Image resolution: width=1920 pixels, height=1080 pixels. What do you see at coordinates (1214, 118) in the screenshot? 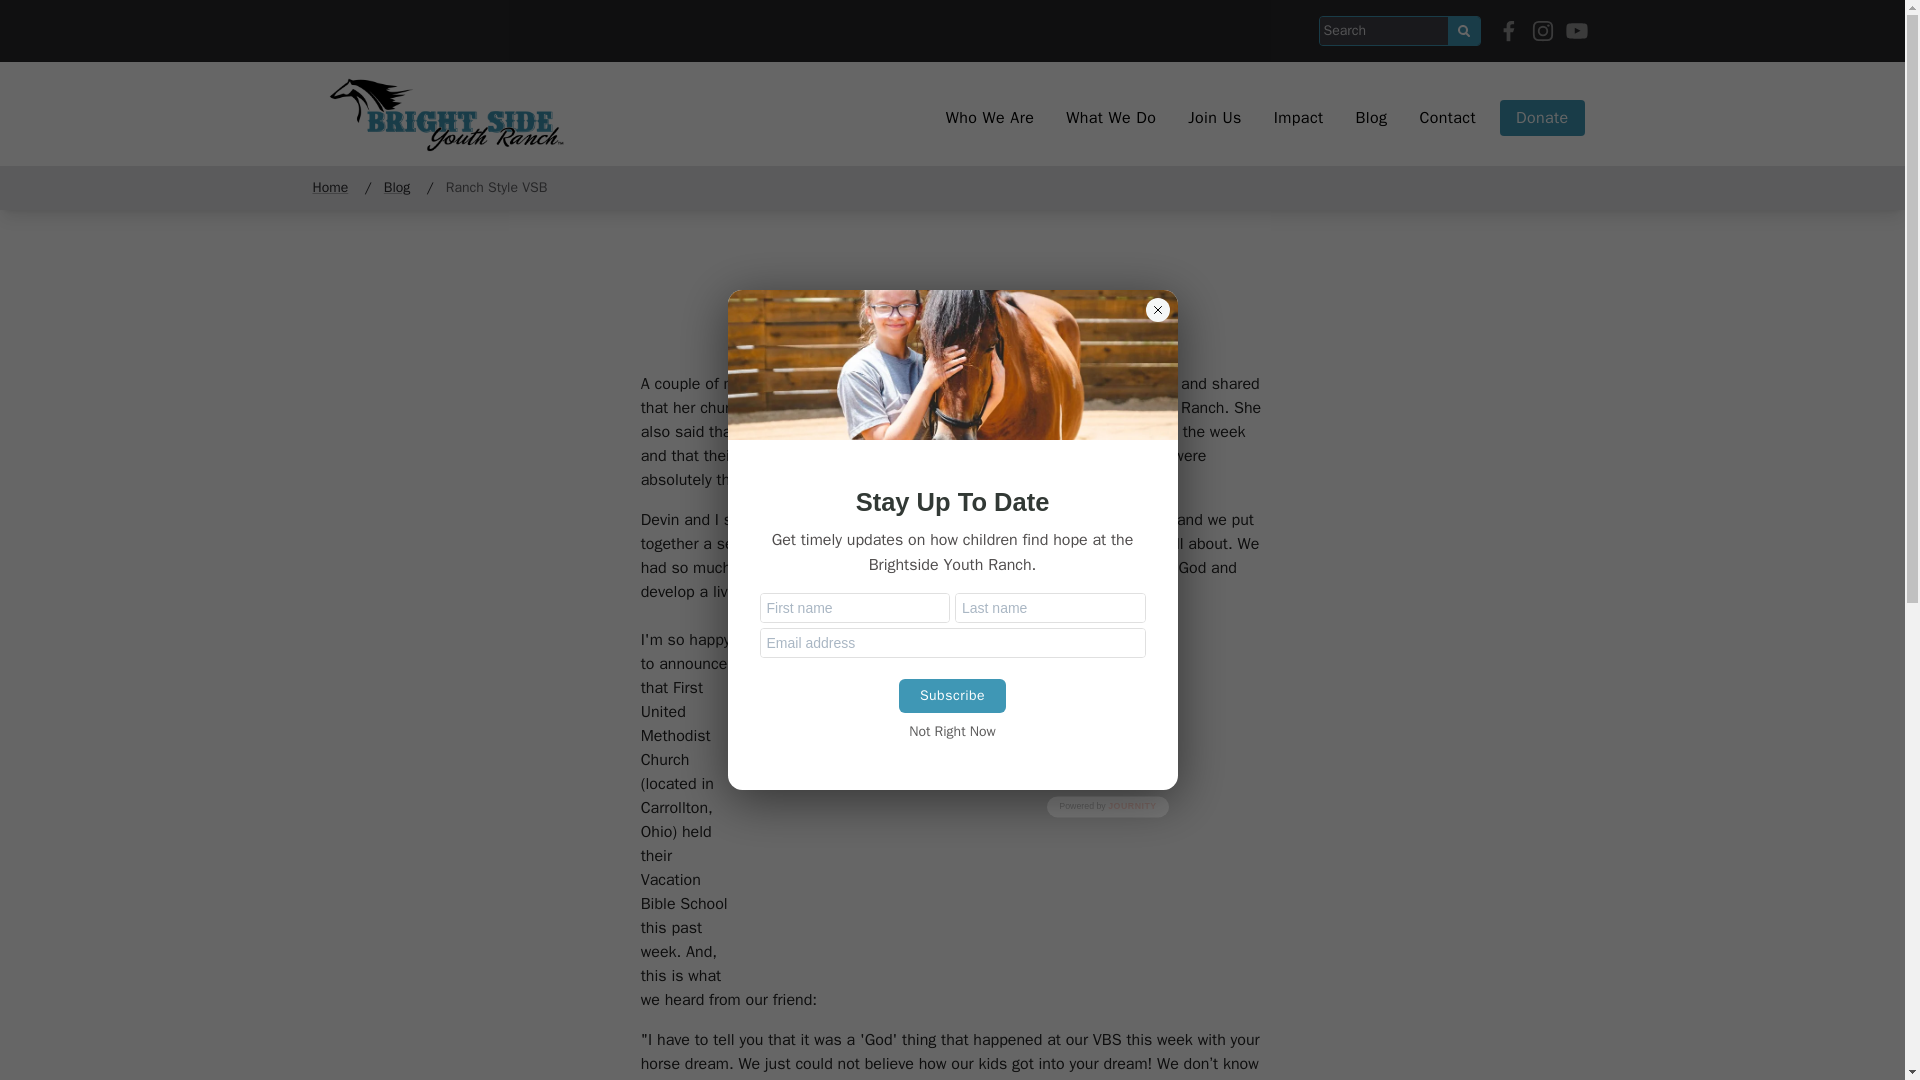
I see `Join Us` at bounding box center [1214, 118].